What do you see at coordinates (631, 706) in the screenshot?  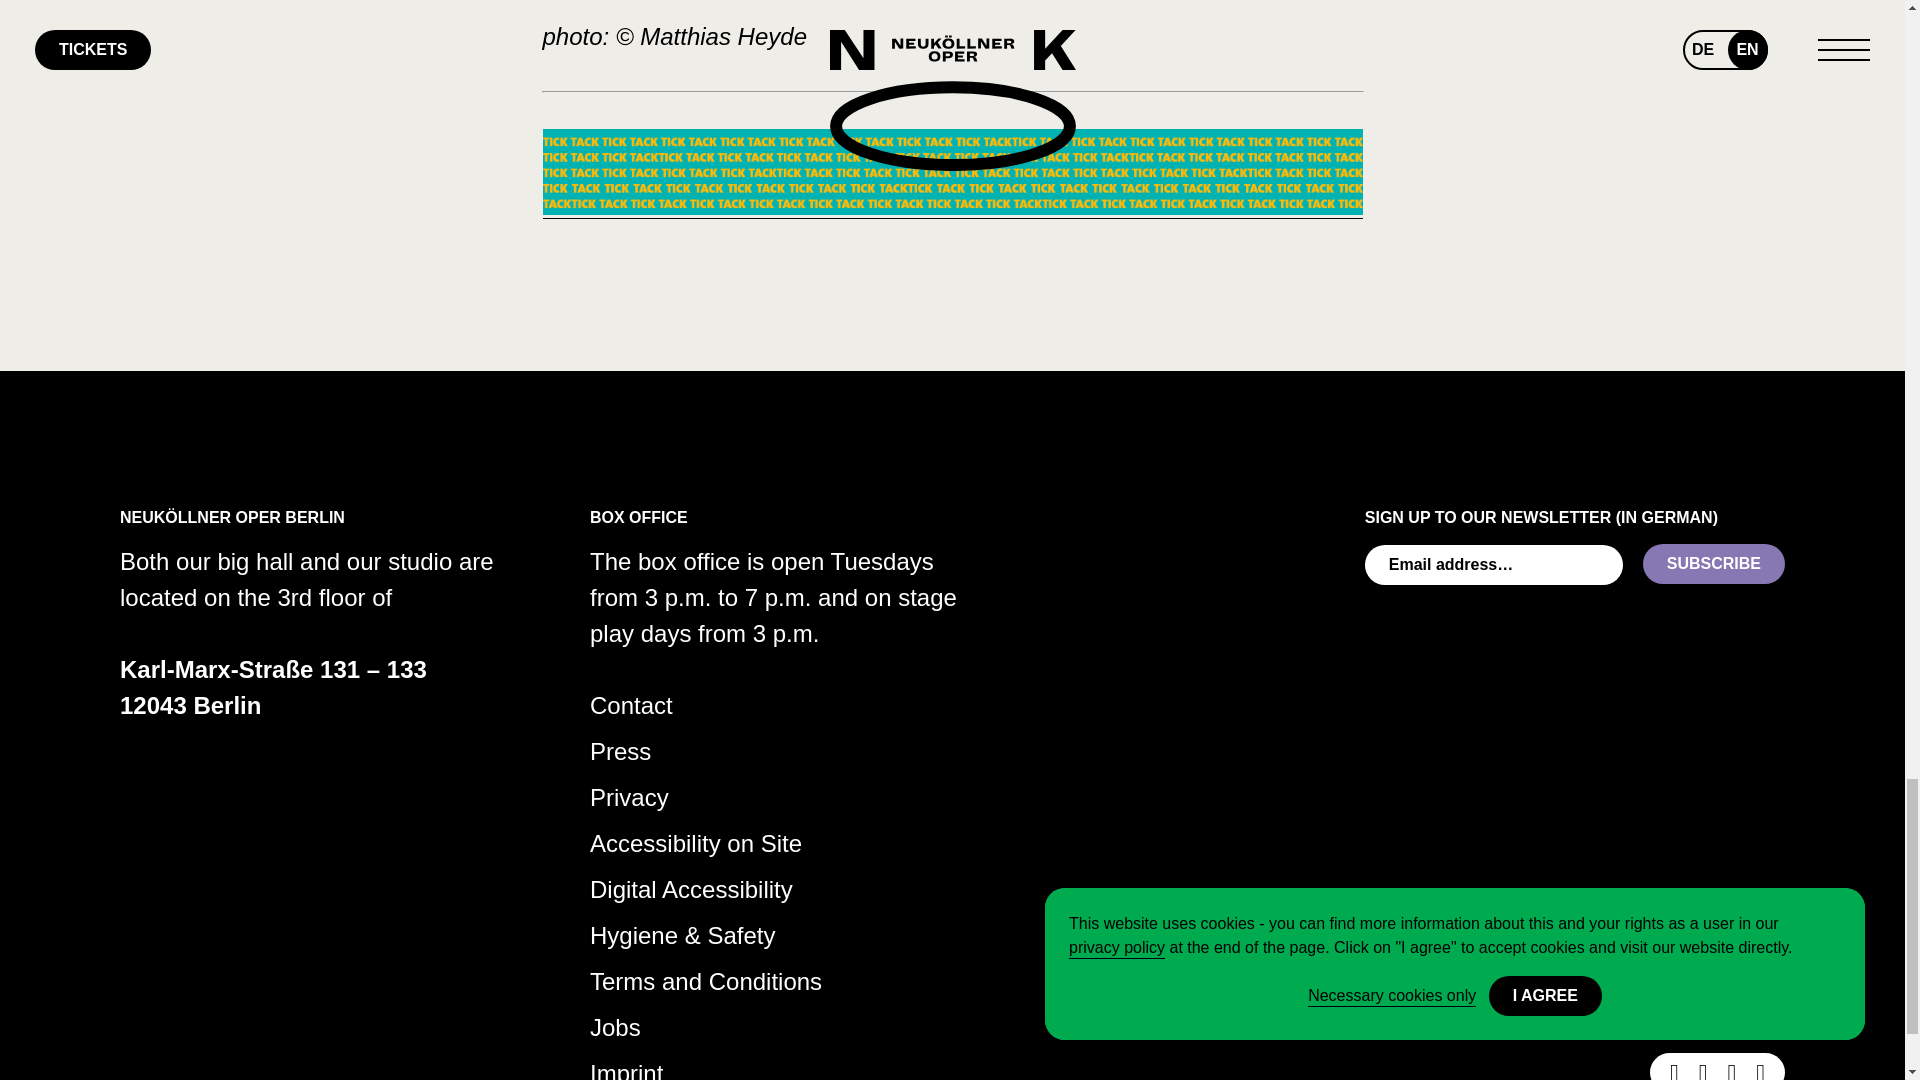 I see `Contact` at bounding box center [631, 706].